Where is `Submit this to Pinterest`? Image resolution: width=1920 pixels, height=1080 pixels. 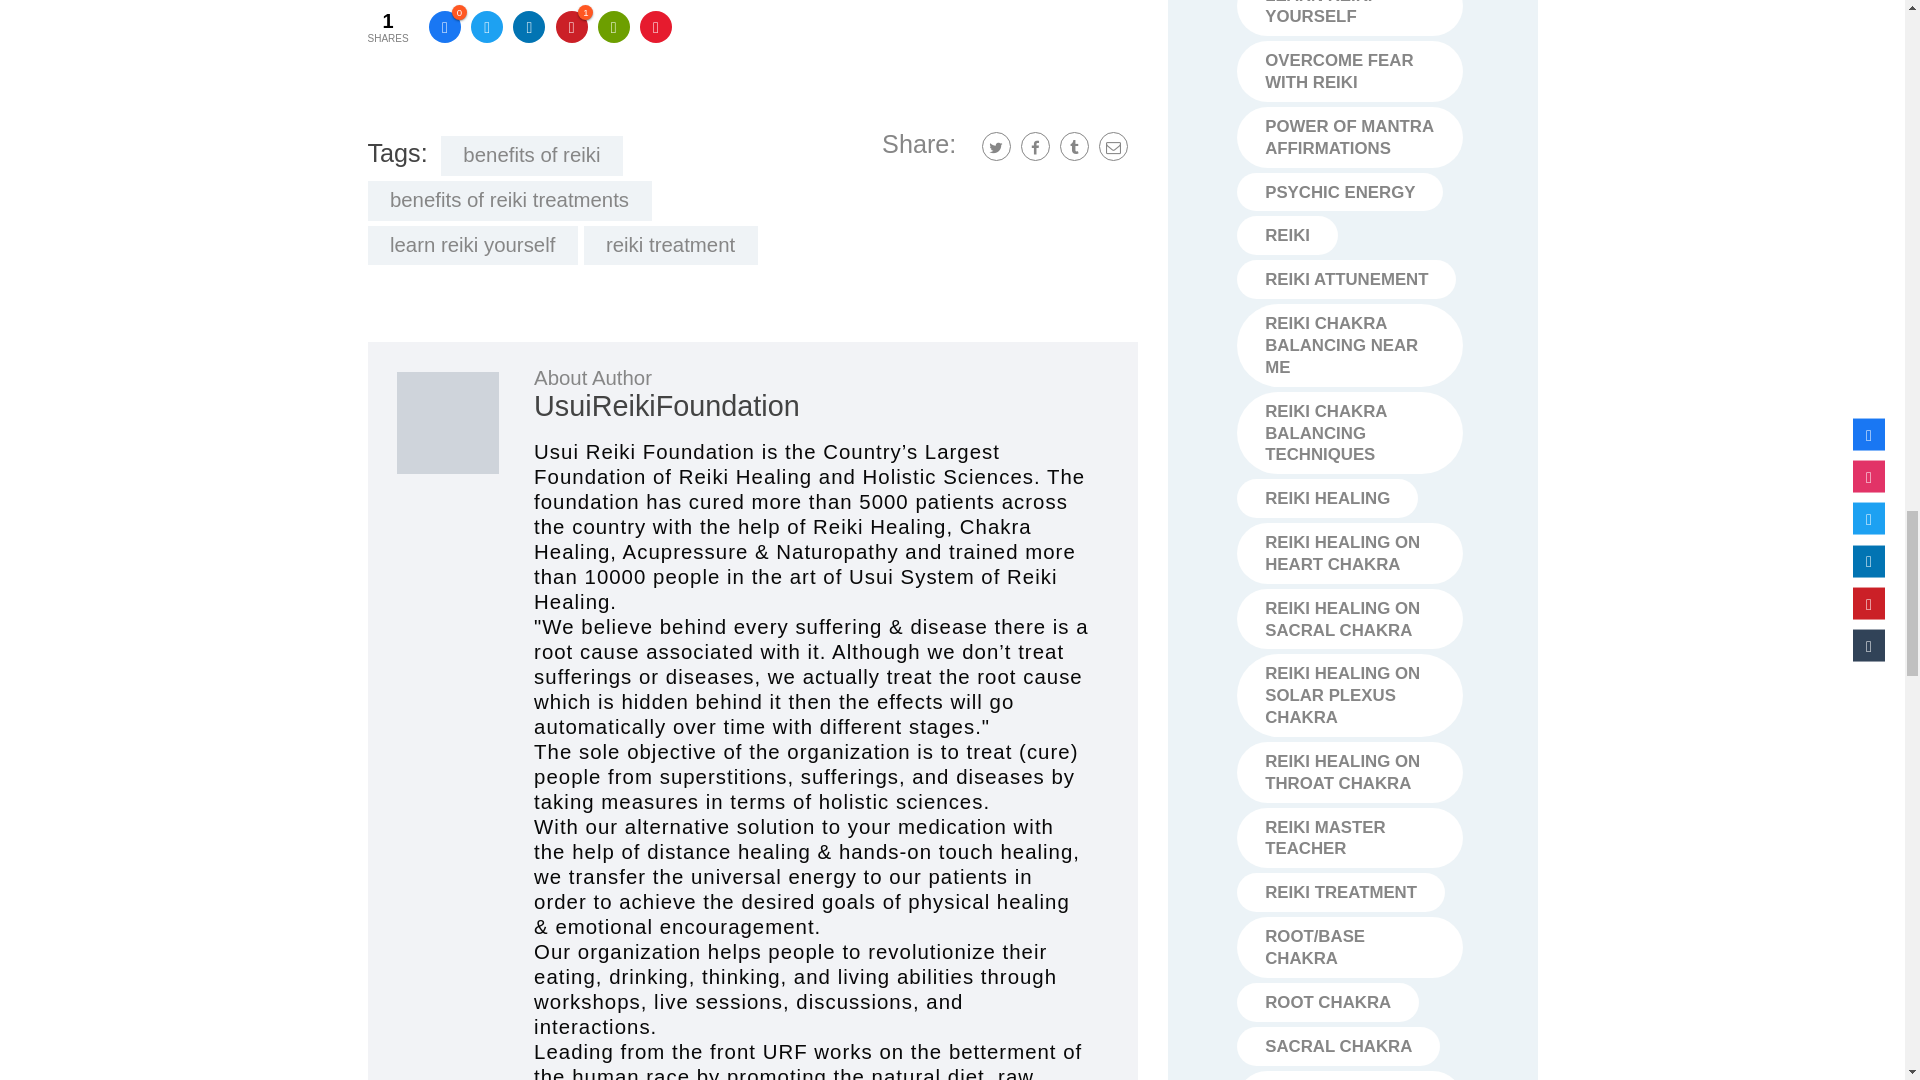 Submit this to Pinterest is located at coordinates (572, 26).